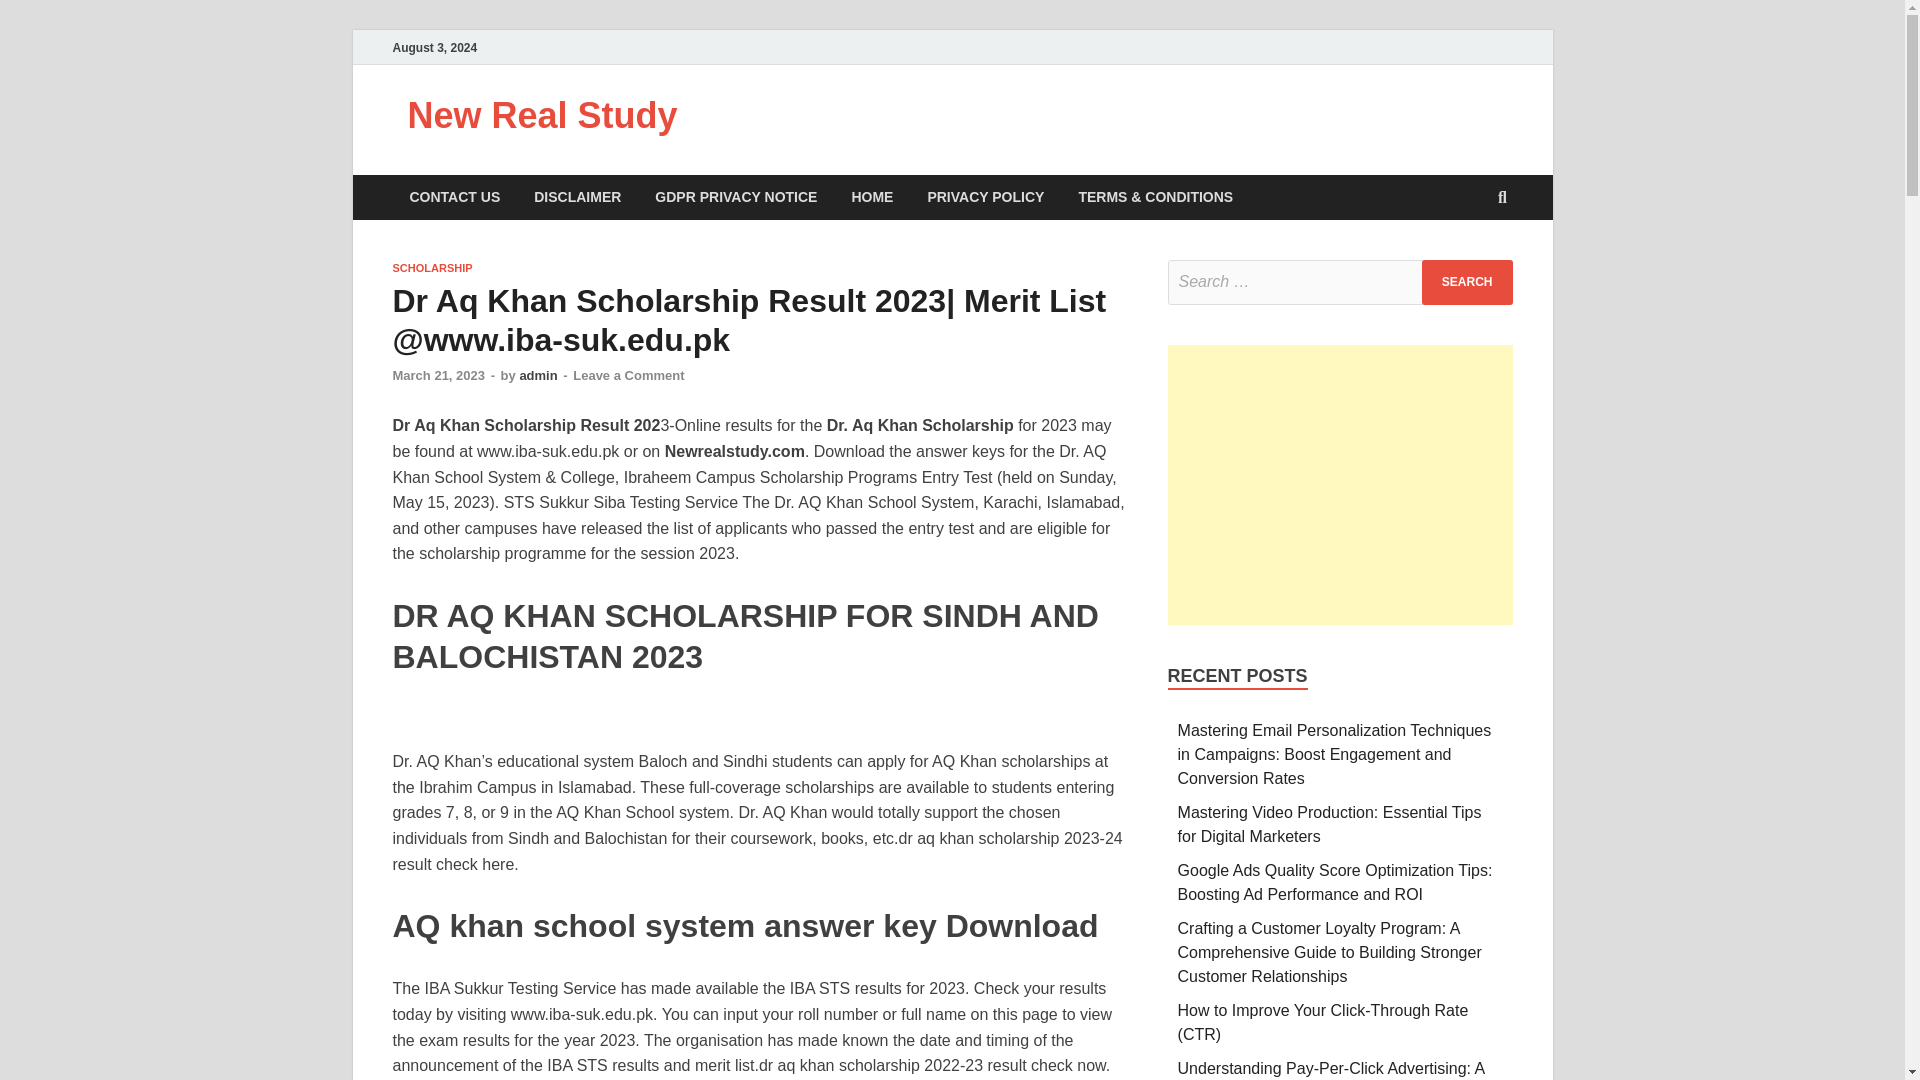  I want to click on SCHOLARSHIP, so click(432, 268).